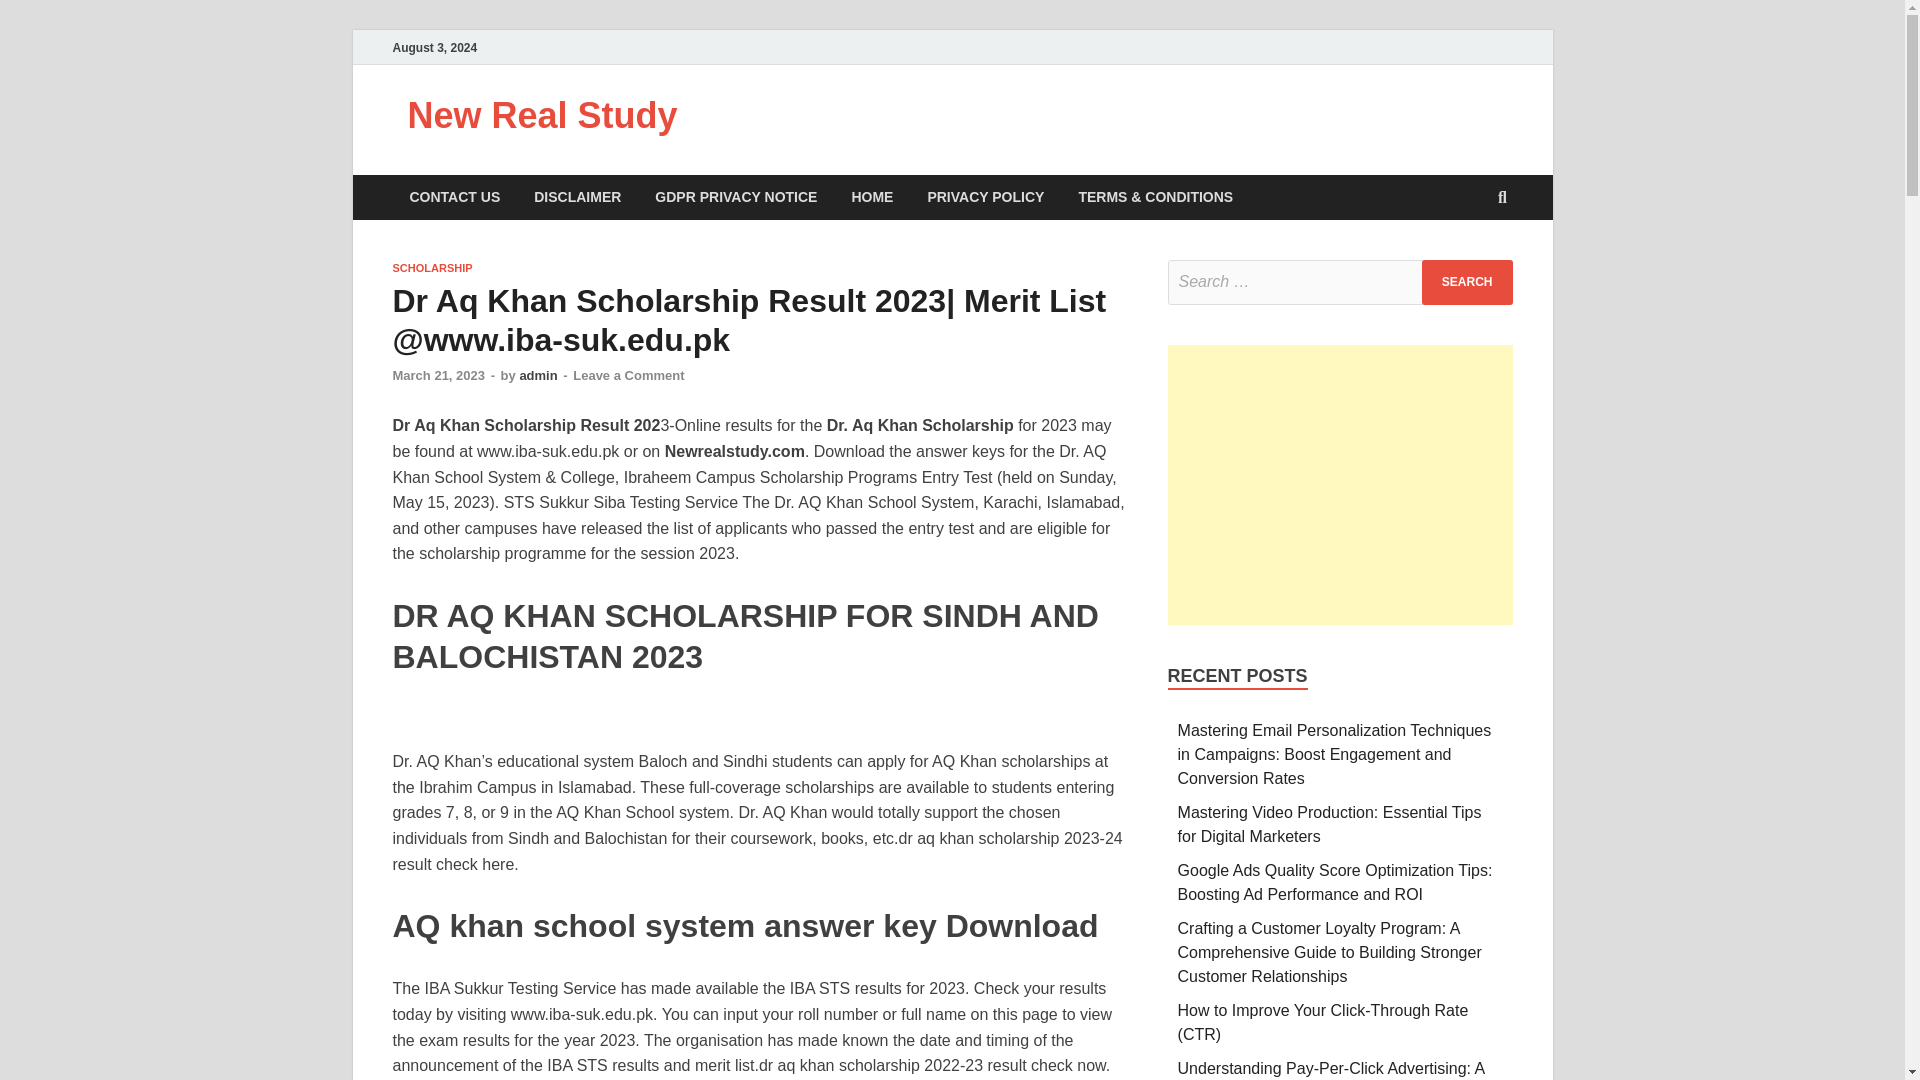  I want to click on SCHOLARSHIP, so click(432, 268).